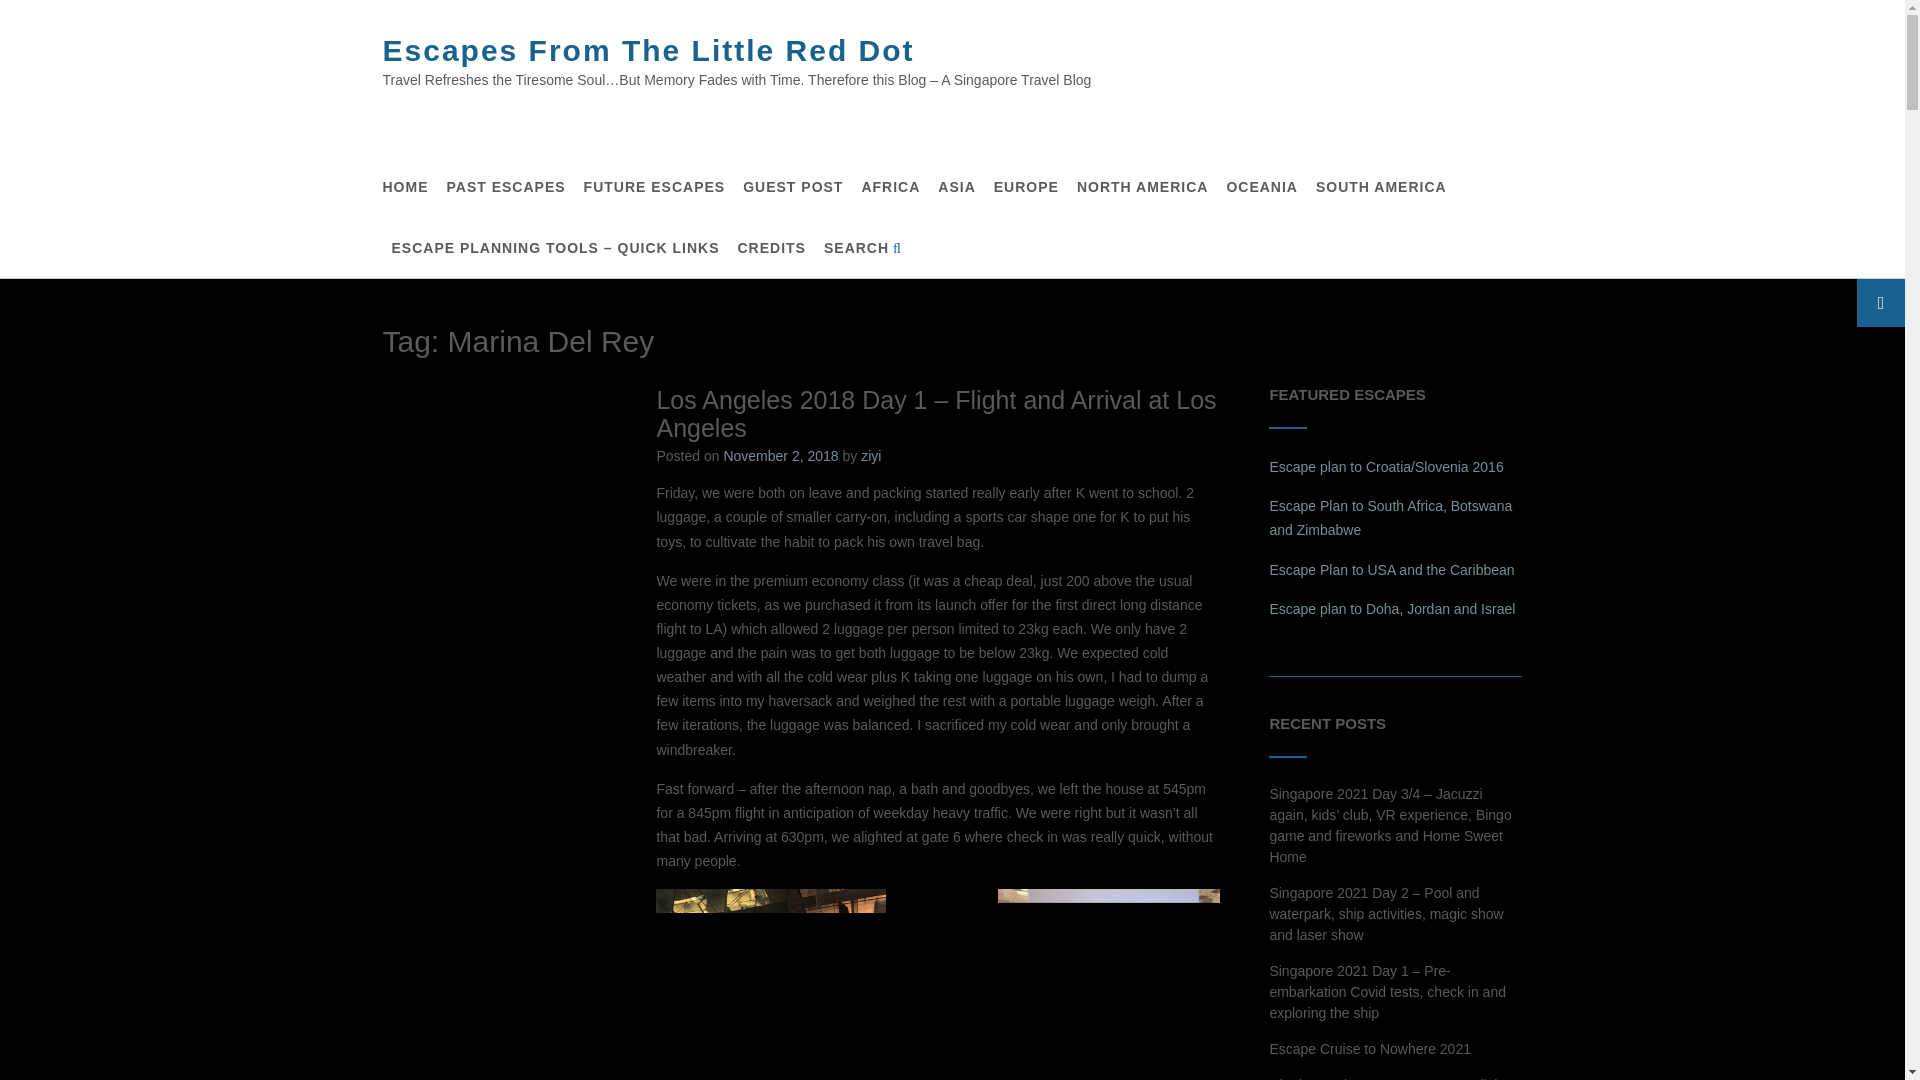 This screenshot has width=1920, height=1080. What do you see at coordinates (405, 187) in the screenshot?
I see `HOME` at bounding box center [405, 187].